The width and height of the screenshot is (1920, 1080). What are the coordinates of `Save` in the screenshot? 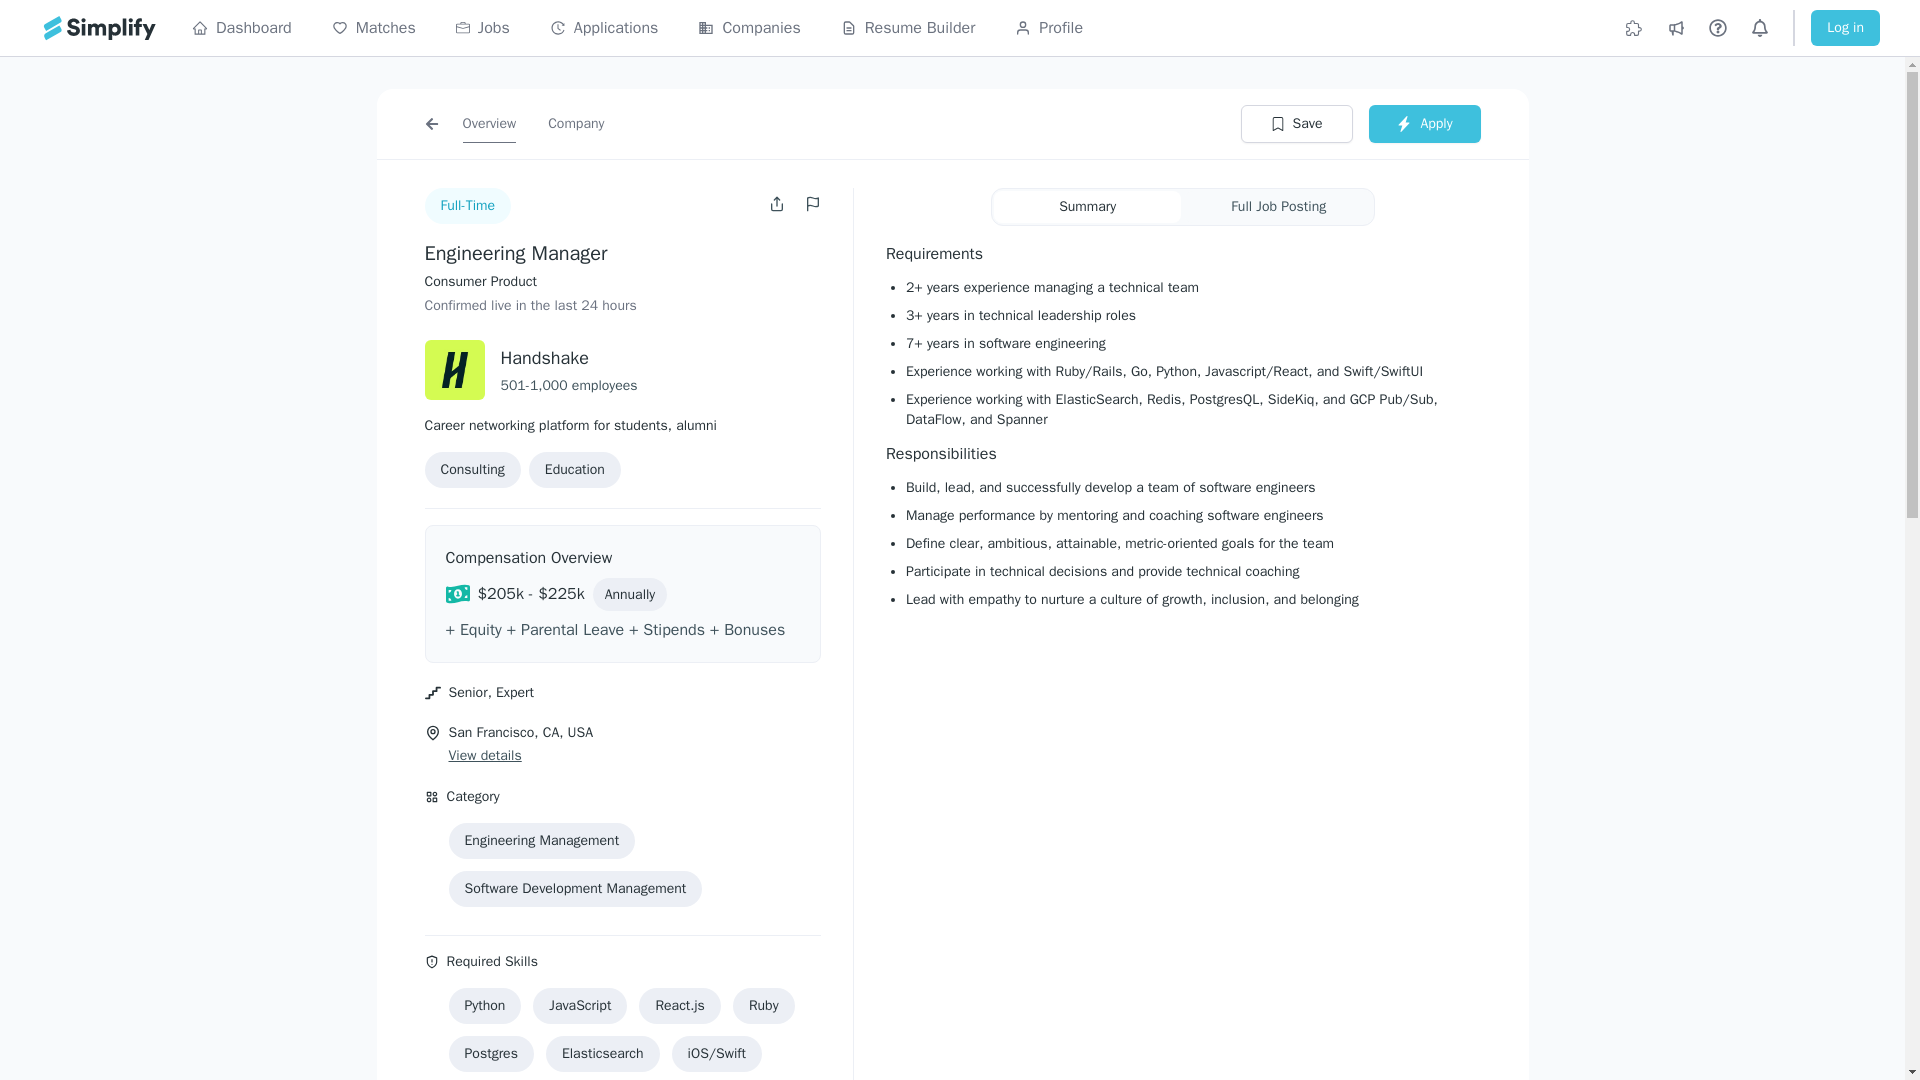 It's located at (1296, 123).